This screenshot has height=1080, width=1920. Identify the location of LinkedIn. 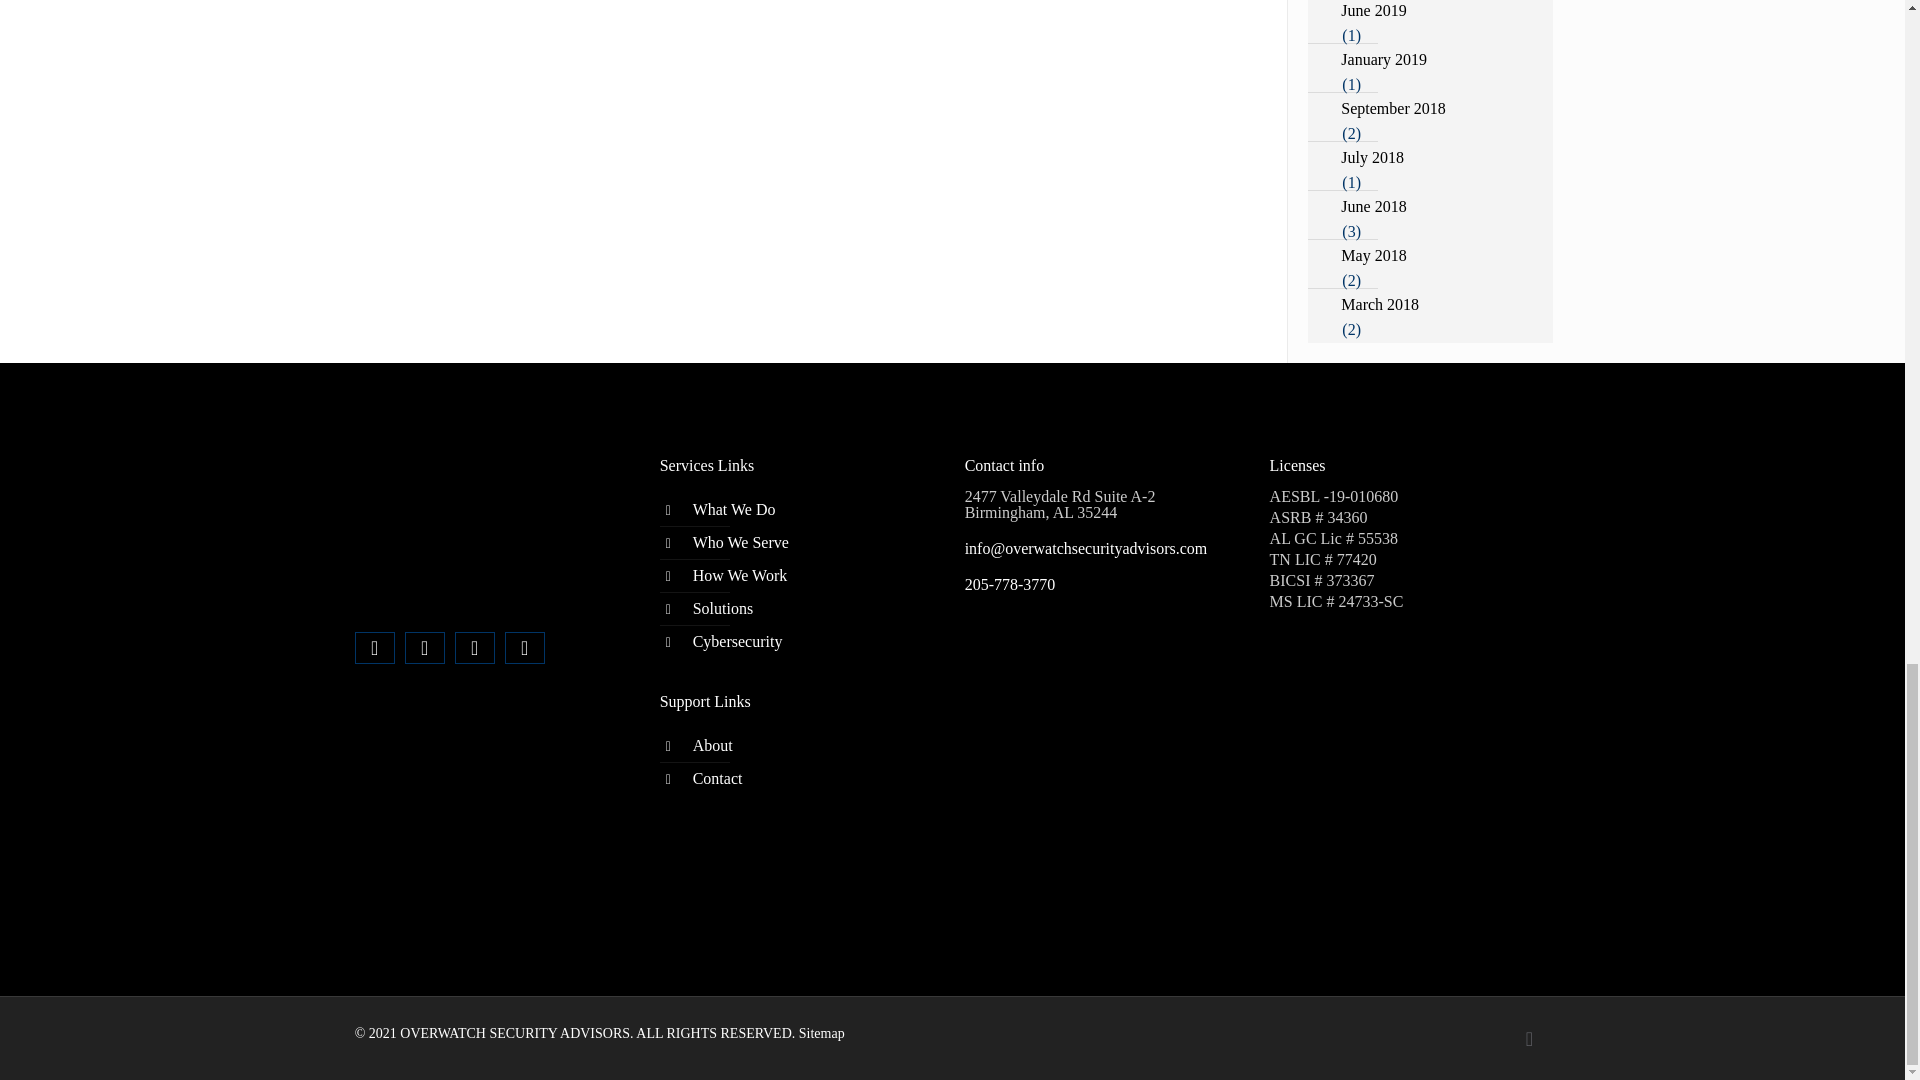
(474, 648).